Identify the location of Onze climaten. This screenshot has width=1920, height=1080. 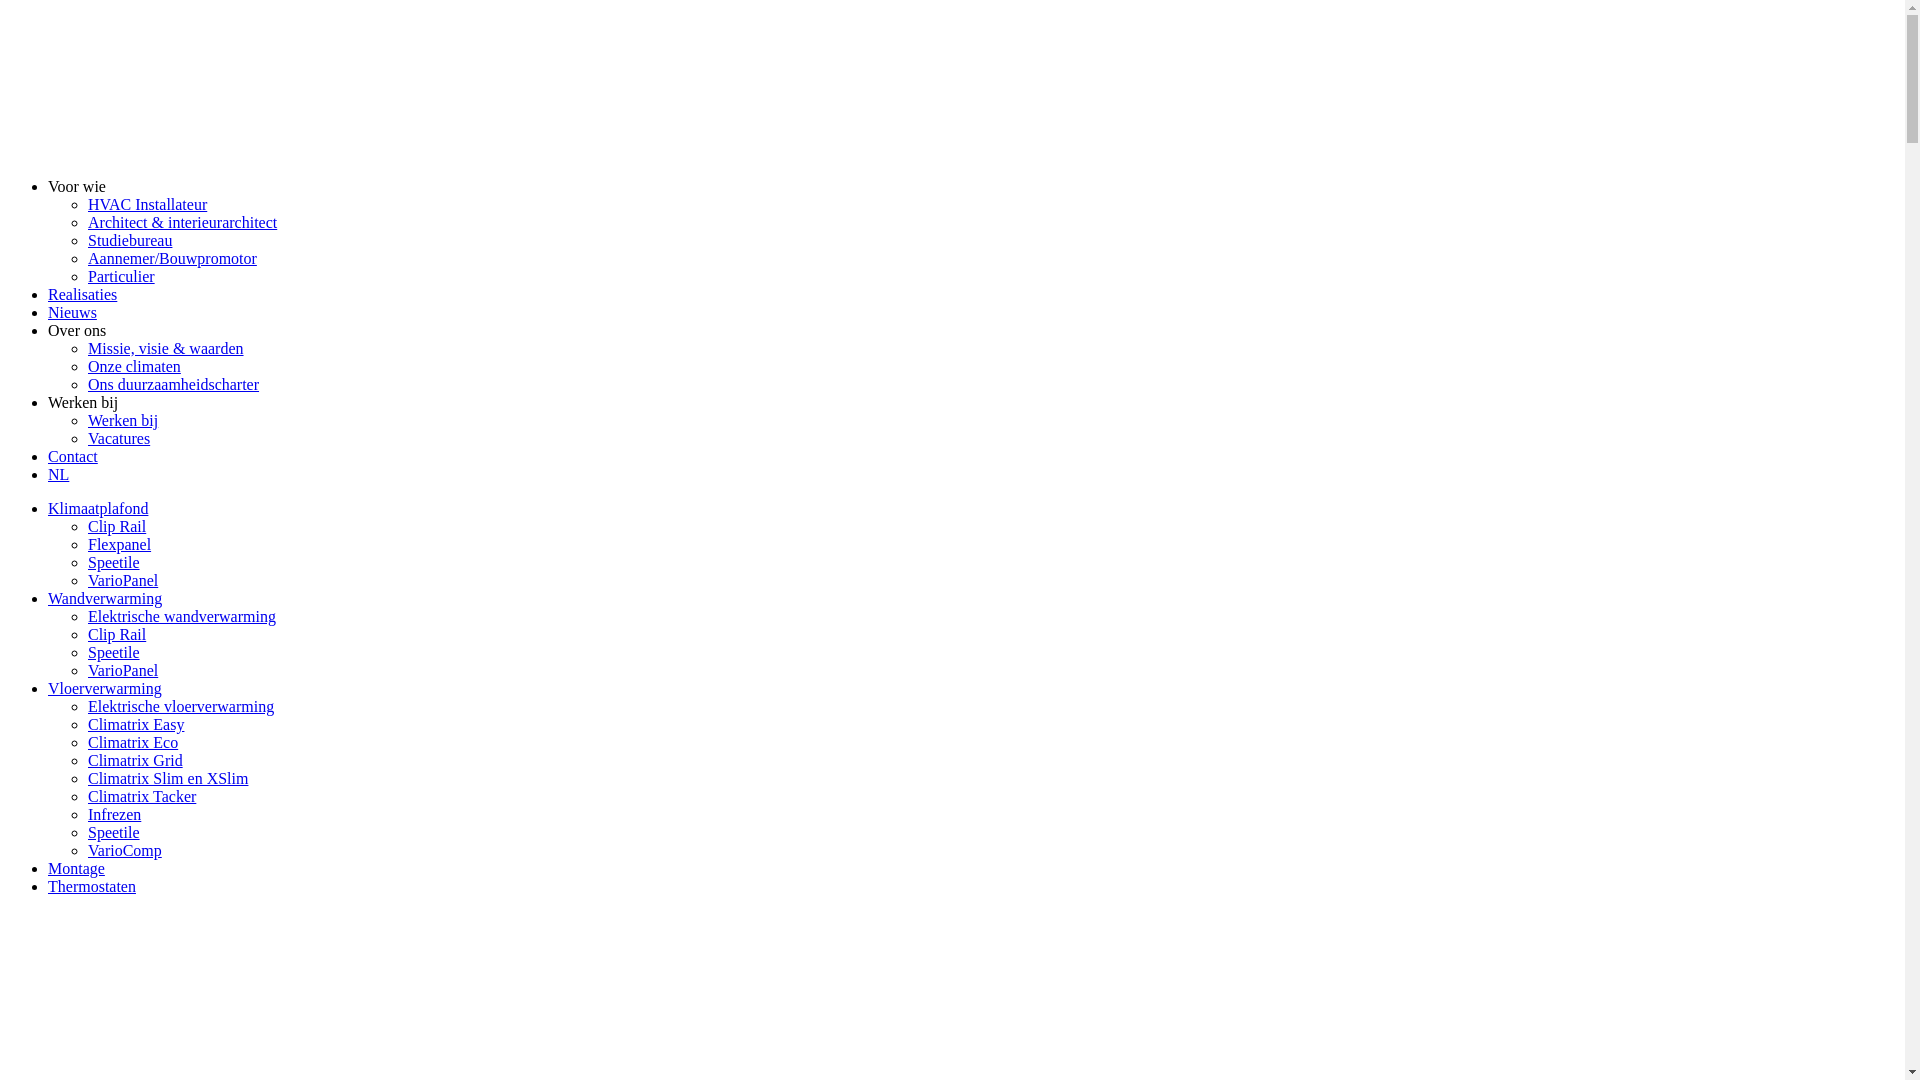
(134, 366).